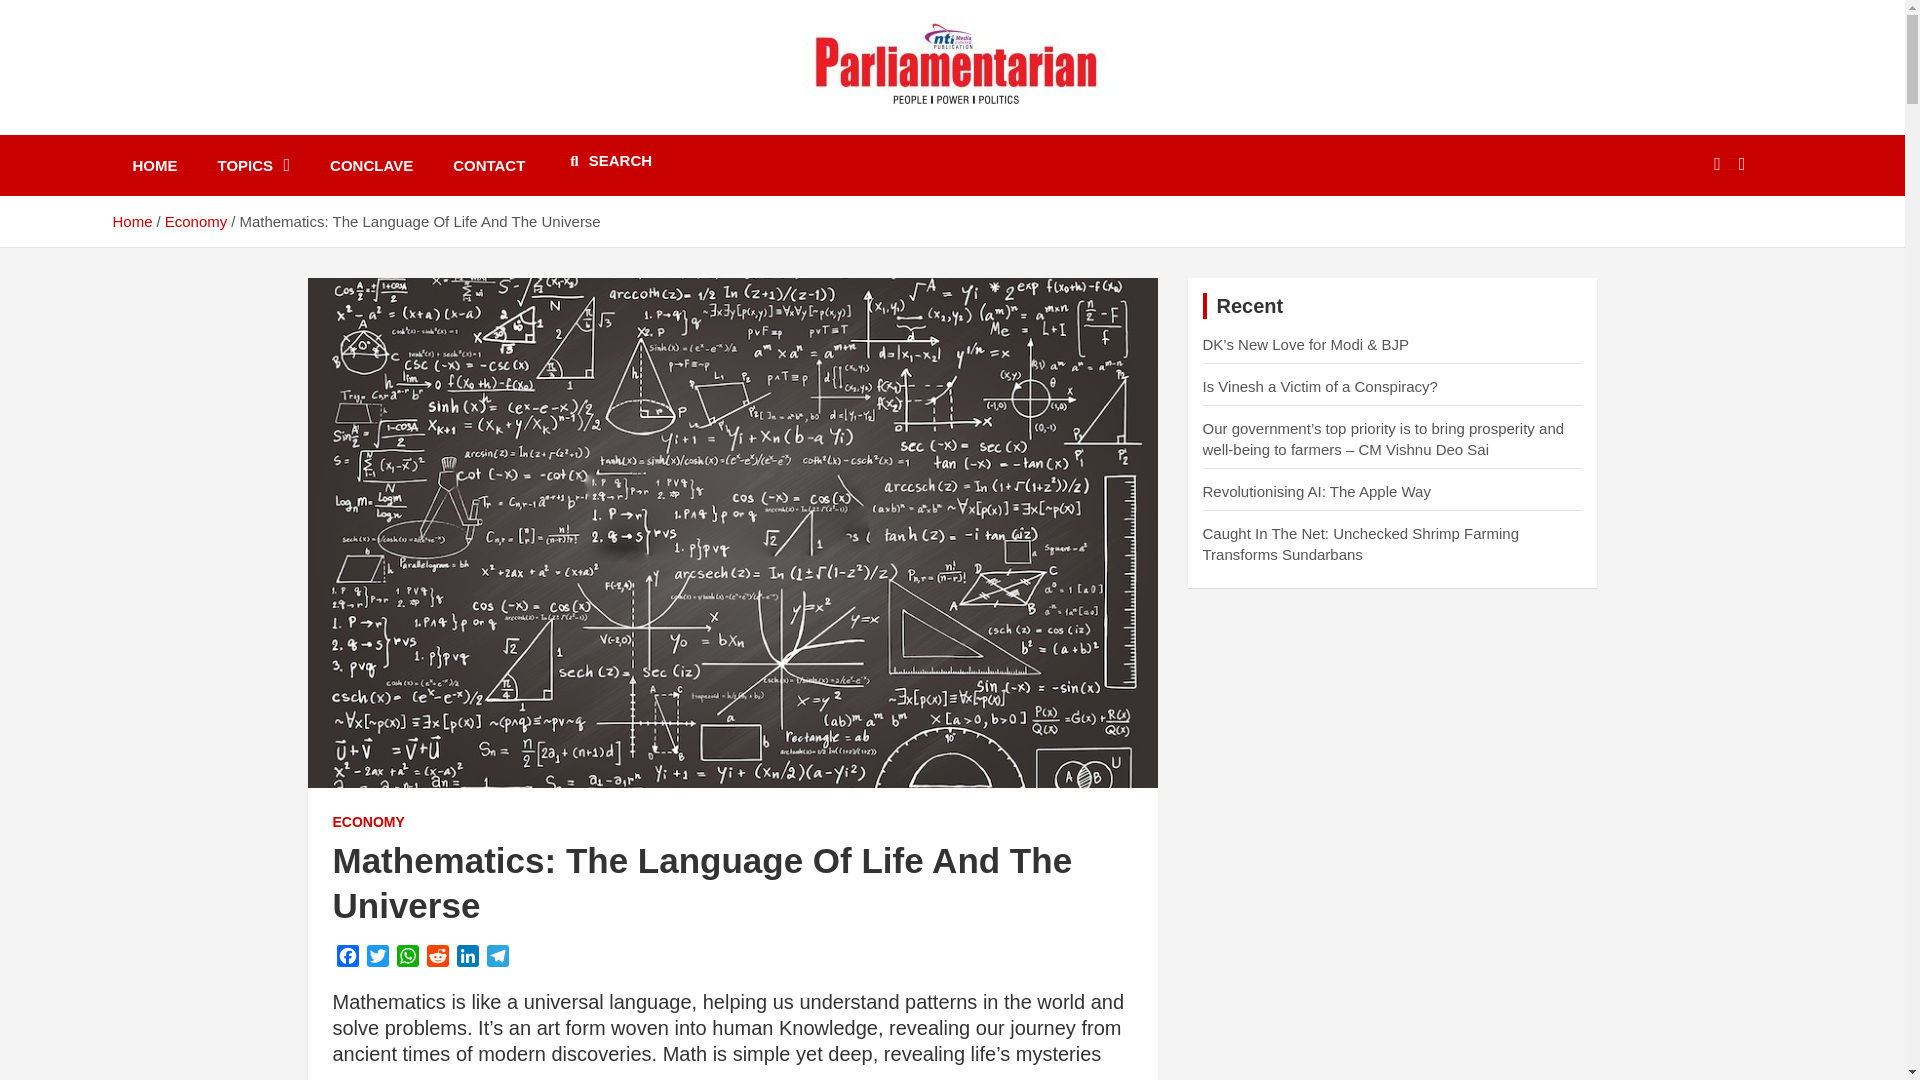 Image resolution: width=1920 pixels, height=1080 pixels. I want to click on Telegram, so click(496, 959).